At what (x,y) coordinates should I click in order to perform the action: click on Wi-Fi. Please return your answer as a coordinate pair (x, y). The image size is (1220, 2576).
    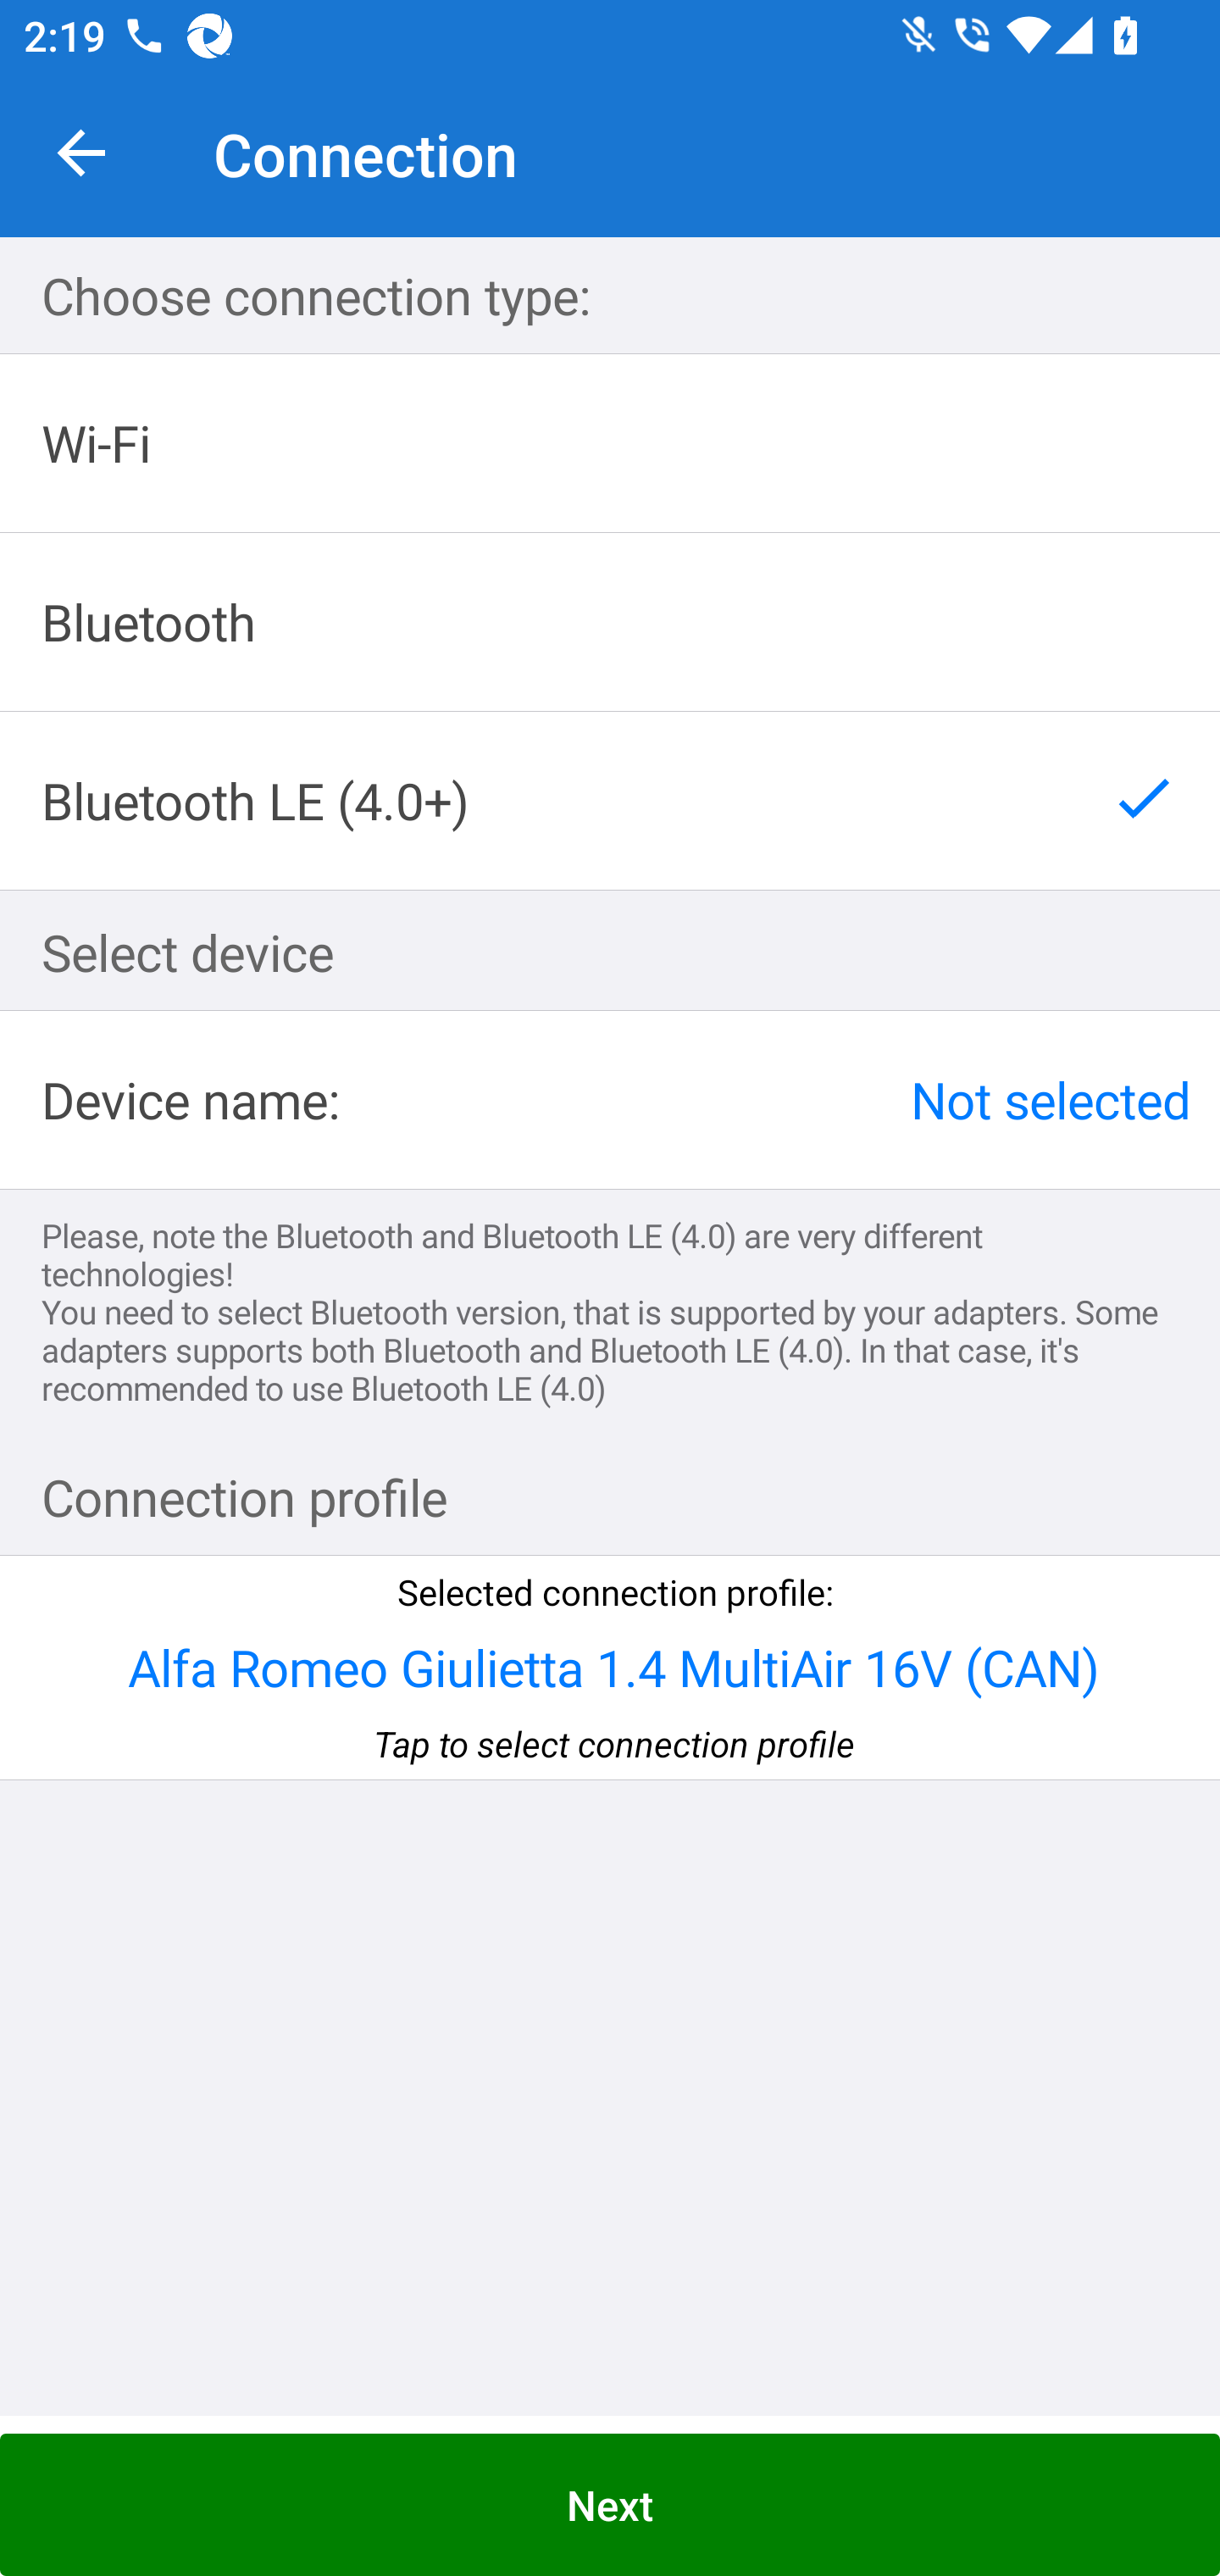
    Looking at the image, I should click on (610, 444).